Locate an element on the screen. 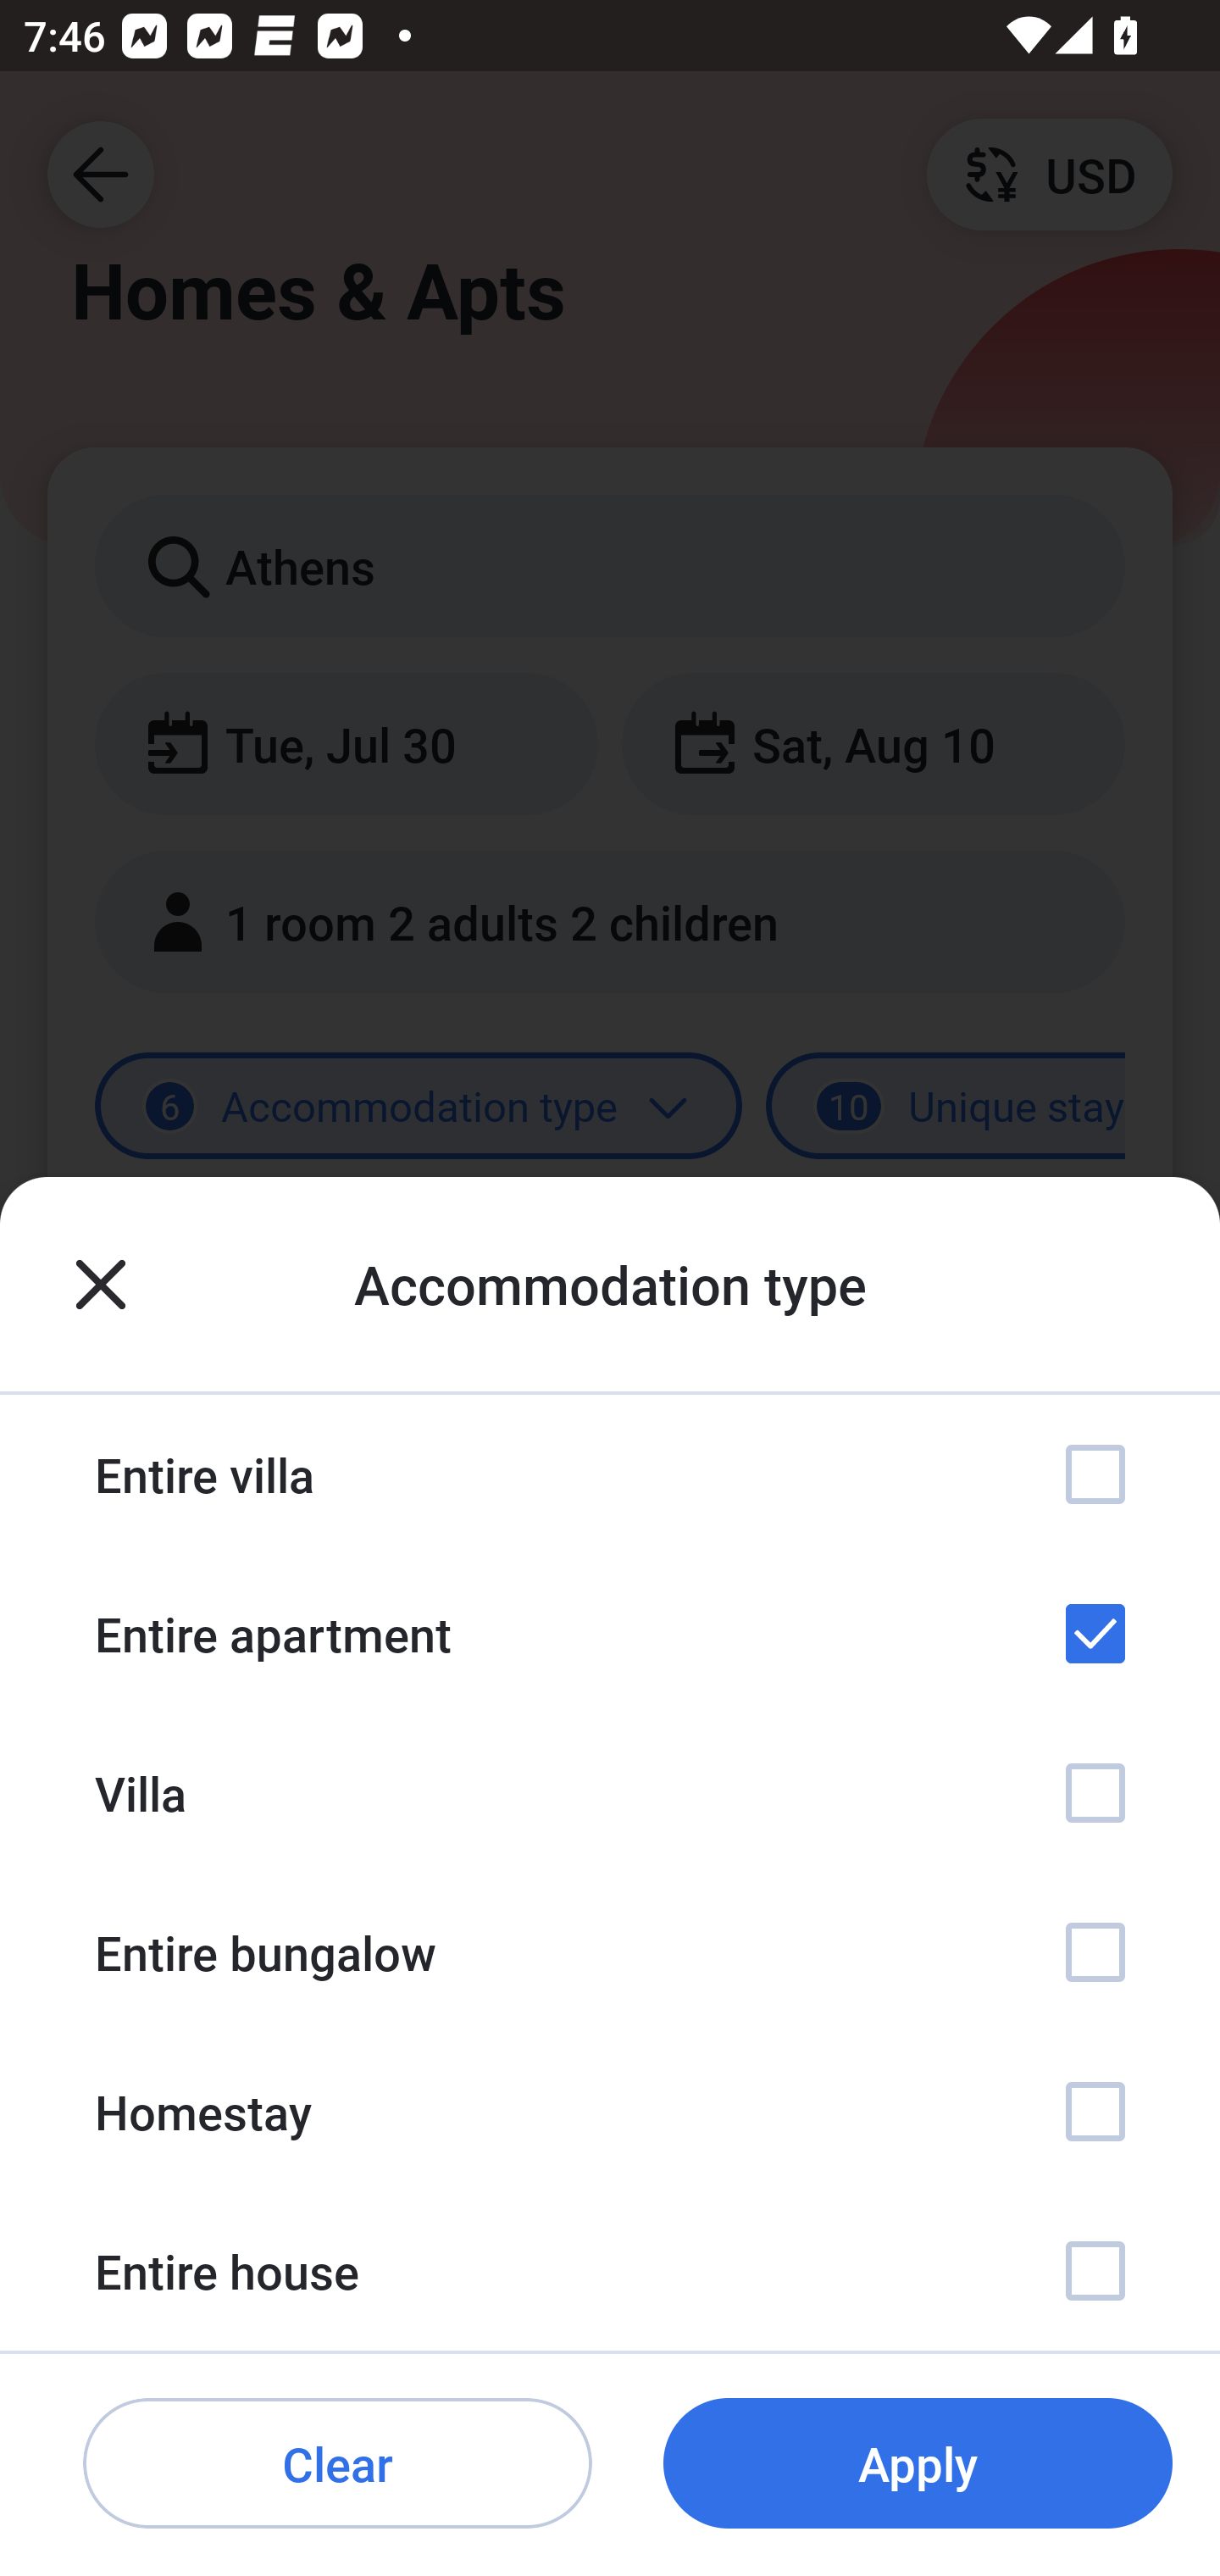  Apply is located at coordinates (918, 2464).